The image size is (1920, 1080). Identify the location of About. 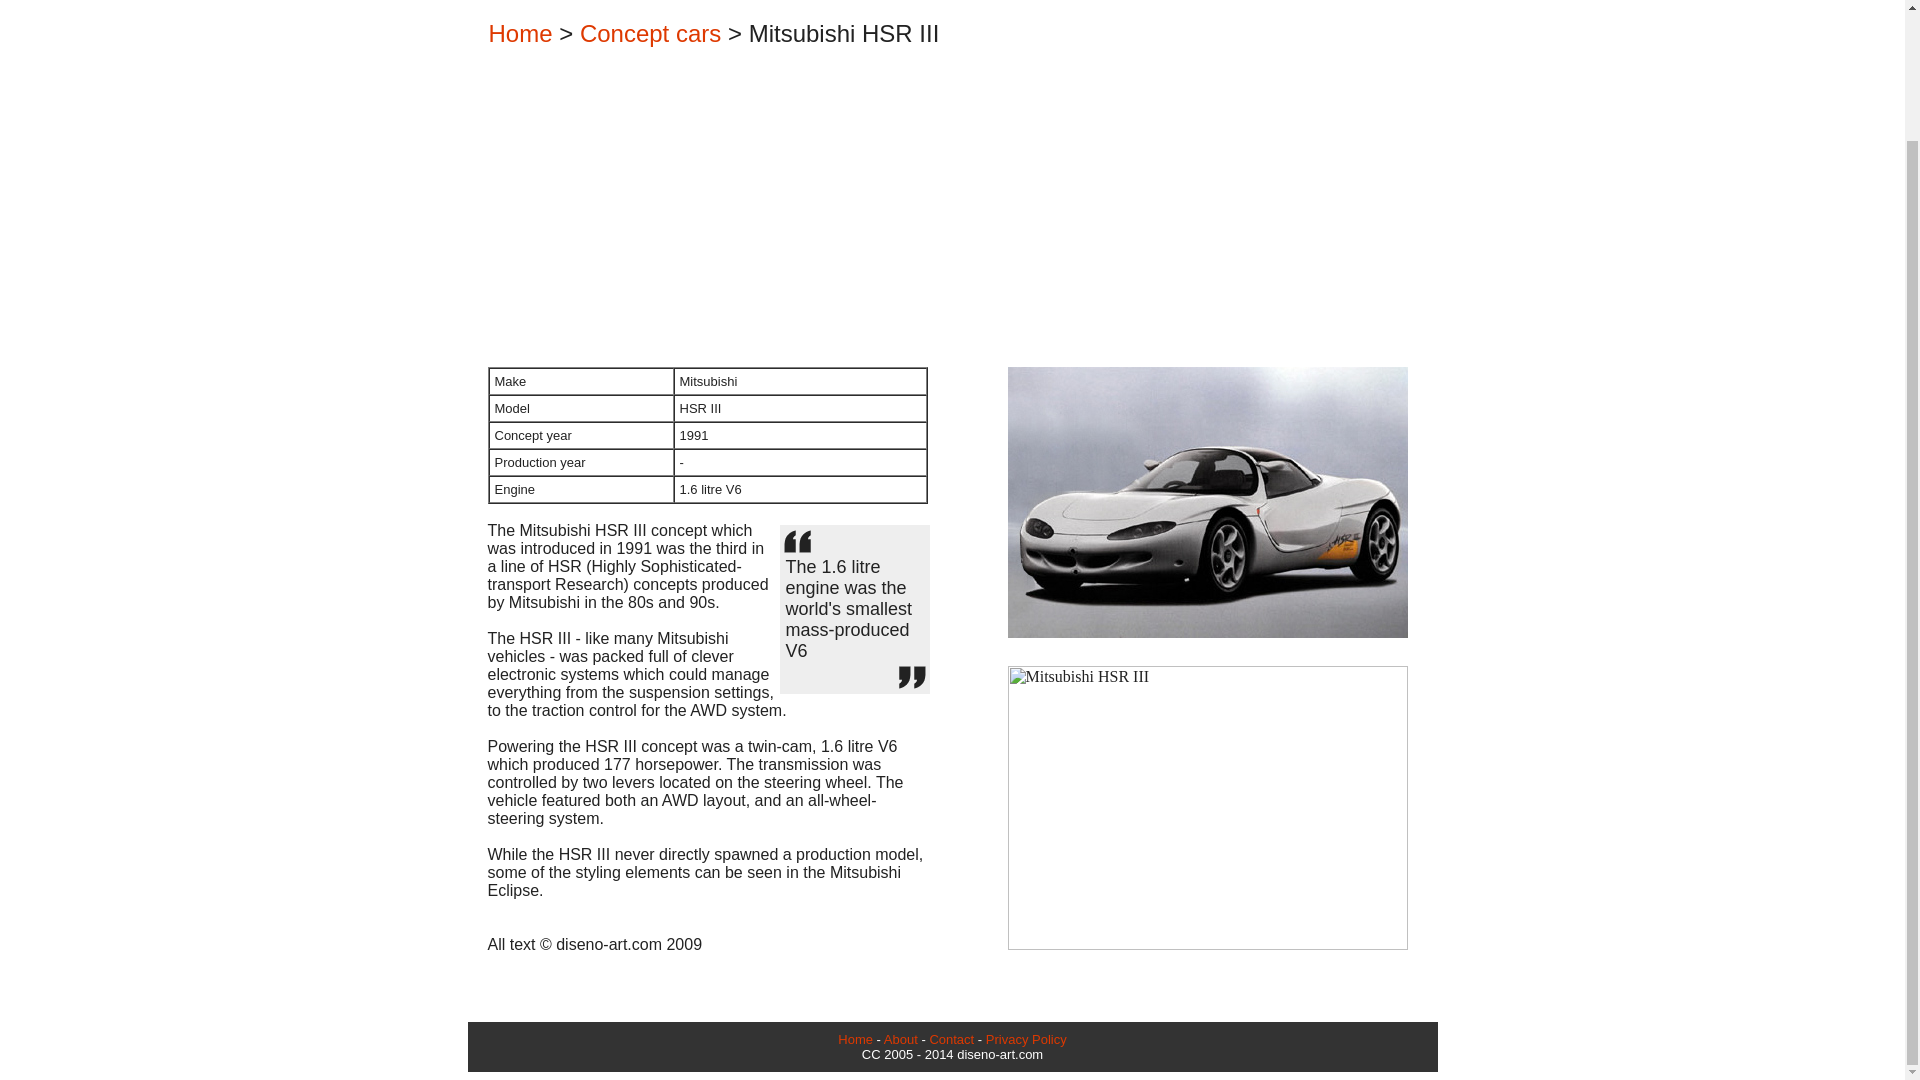
(900, 1039).